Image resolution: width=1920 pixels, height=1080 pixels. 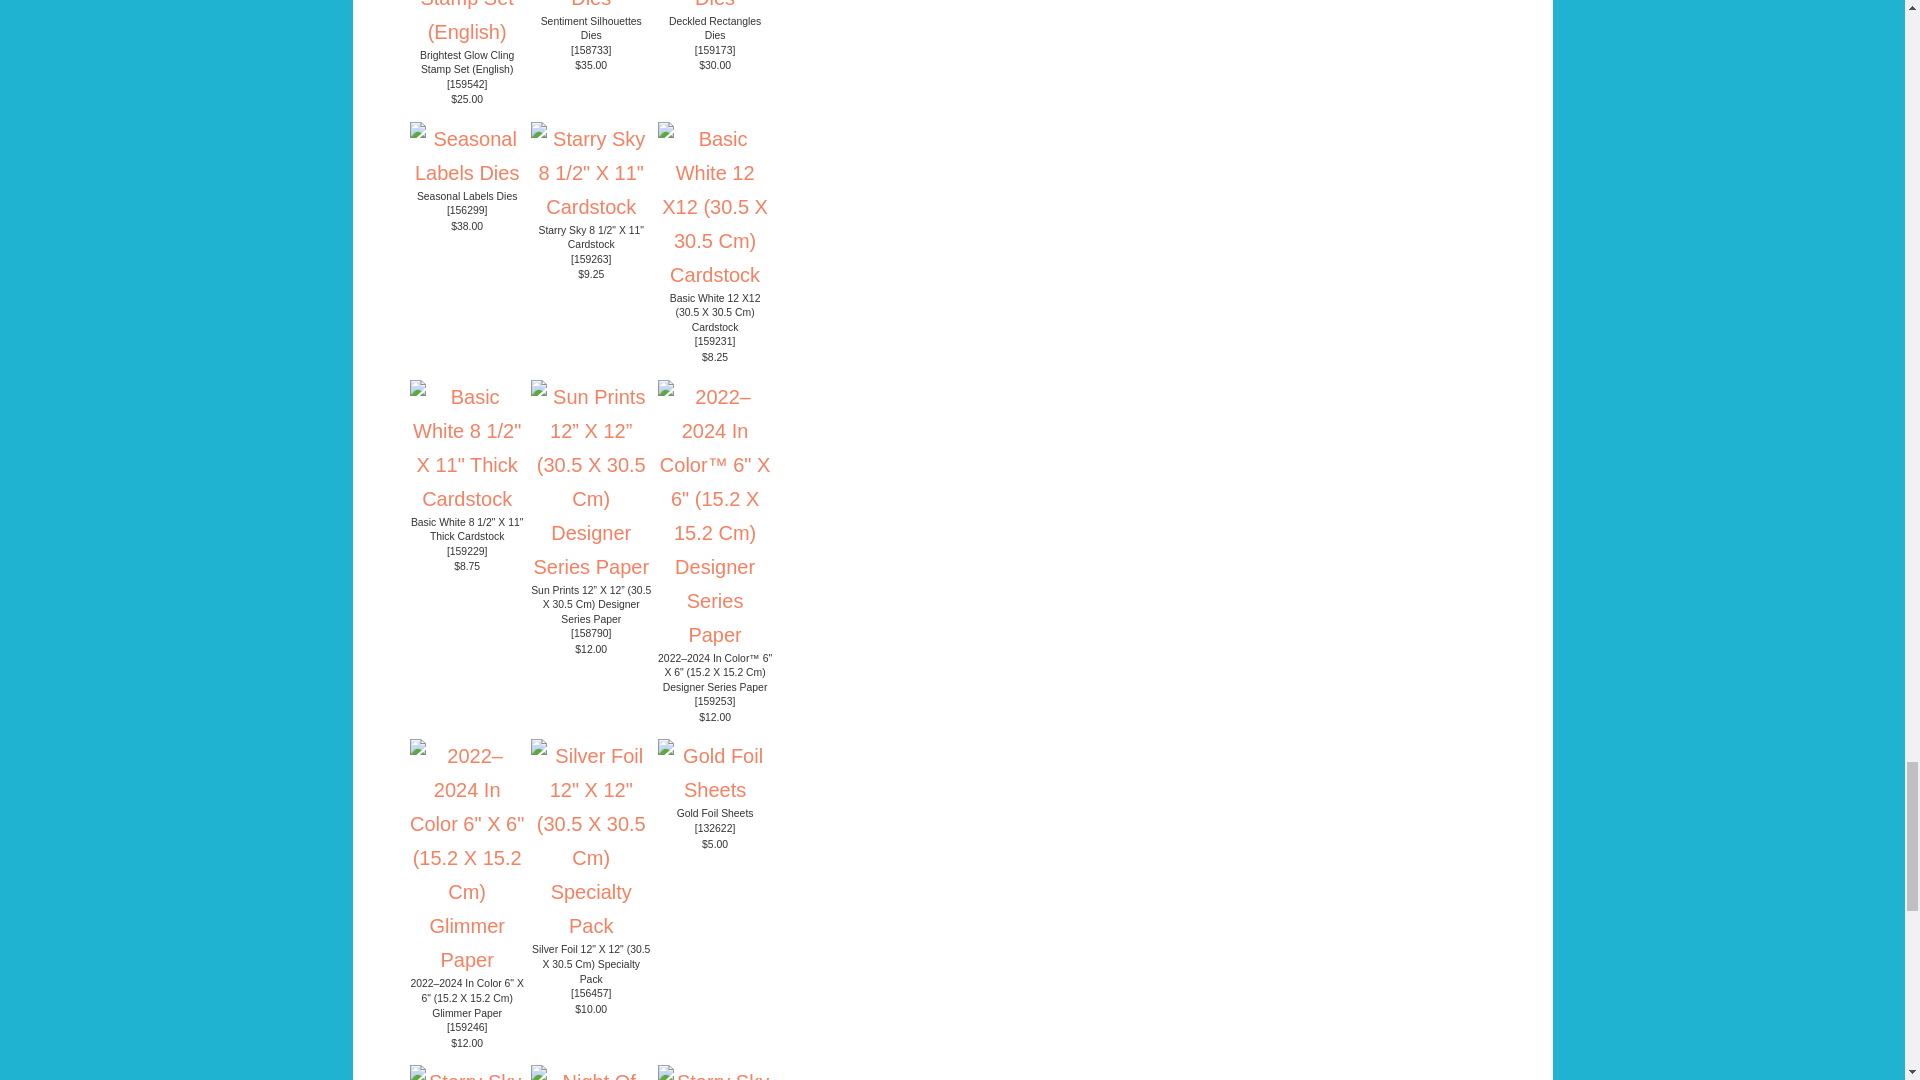 What do you see at coordinates (714, 29) in the screenshot?
I see `Deckled Rectangles Dies` at bounding box center [714, 29].